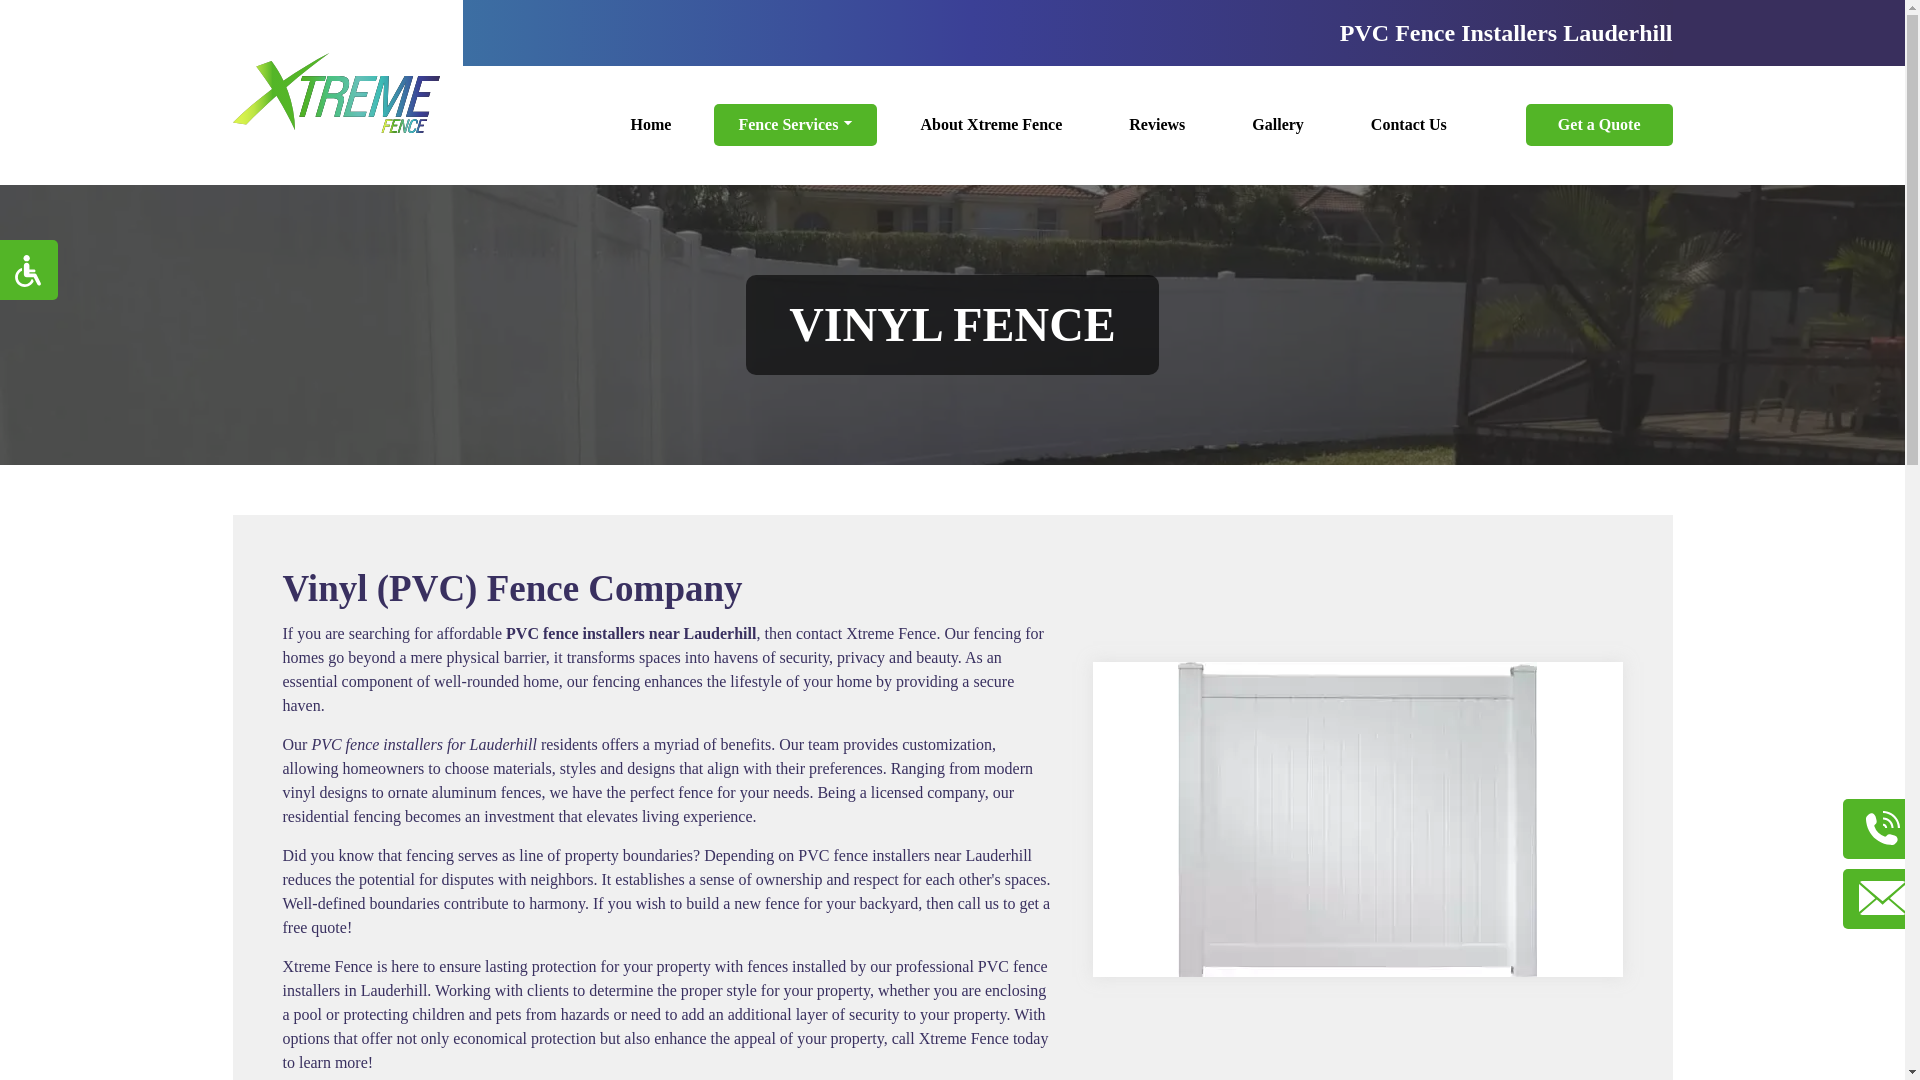 This screenshot has width=1920, height=1080. I want to click on Reviews, so click(1157, 124).